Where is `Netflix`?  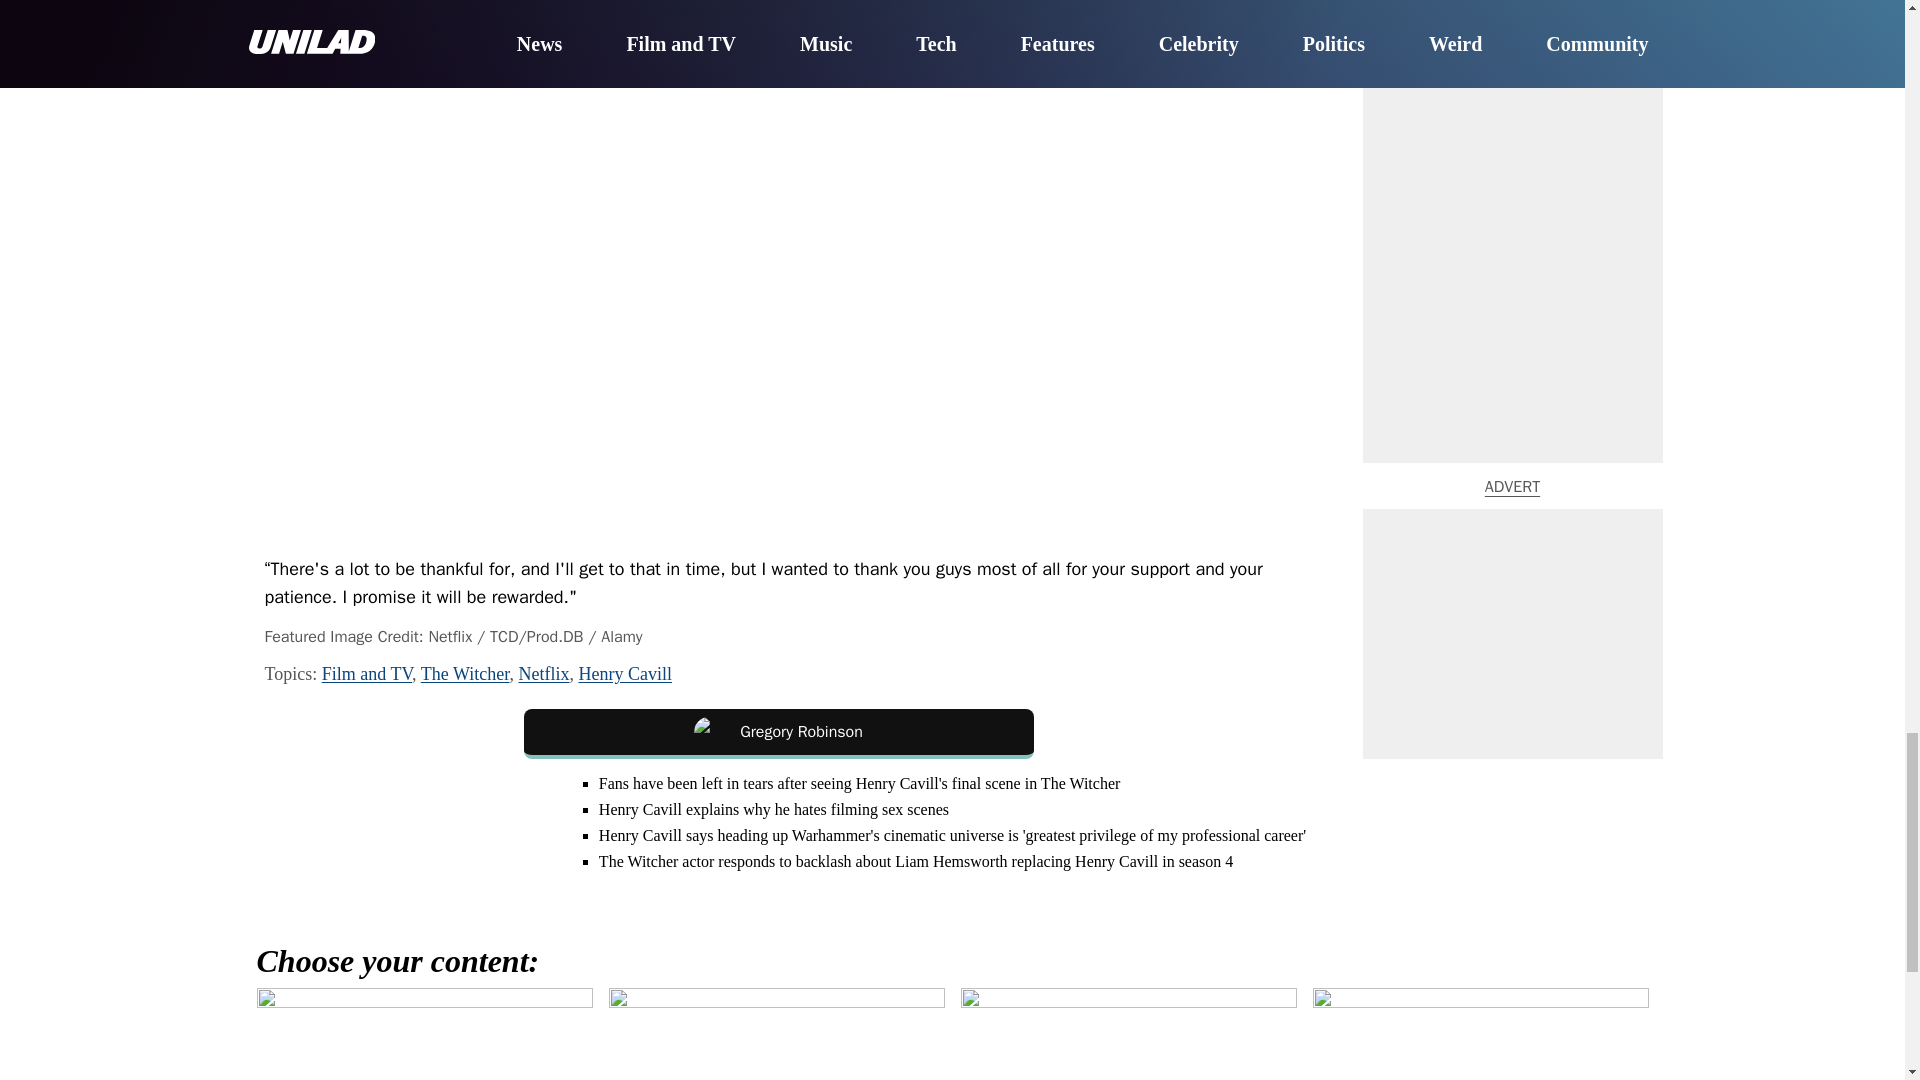
Netflix is located at coordinates (543, 674).